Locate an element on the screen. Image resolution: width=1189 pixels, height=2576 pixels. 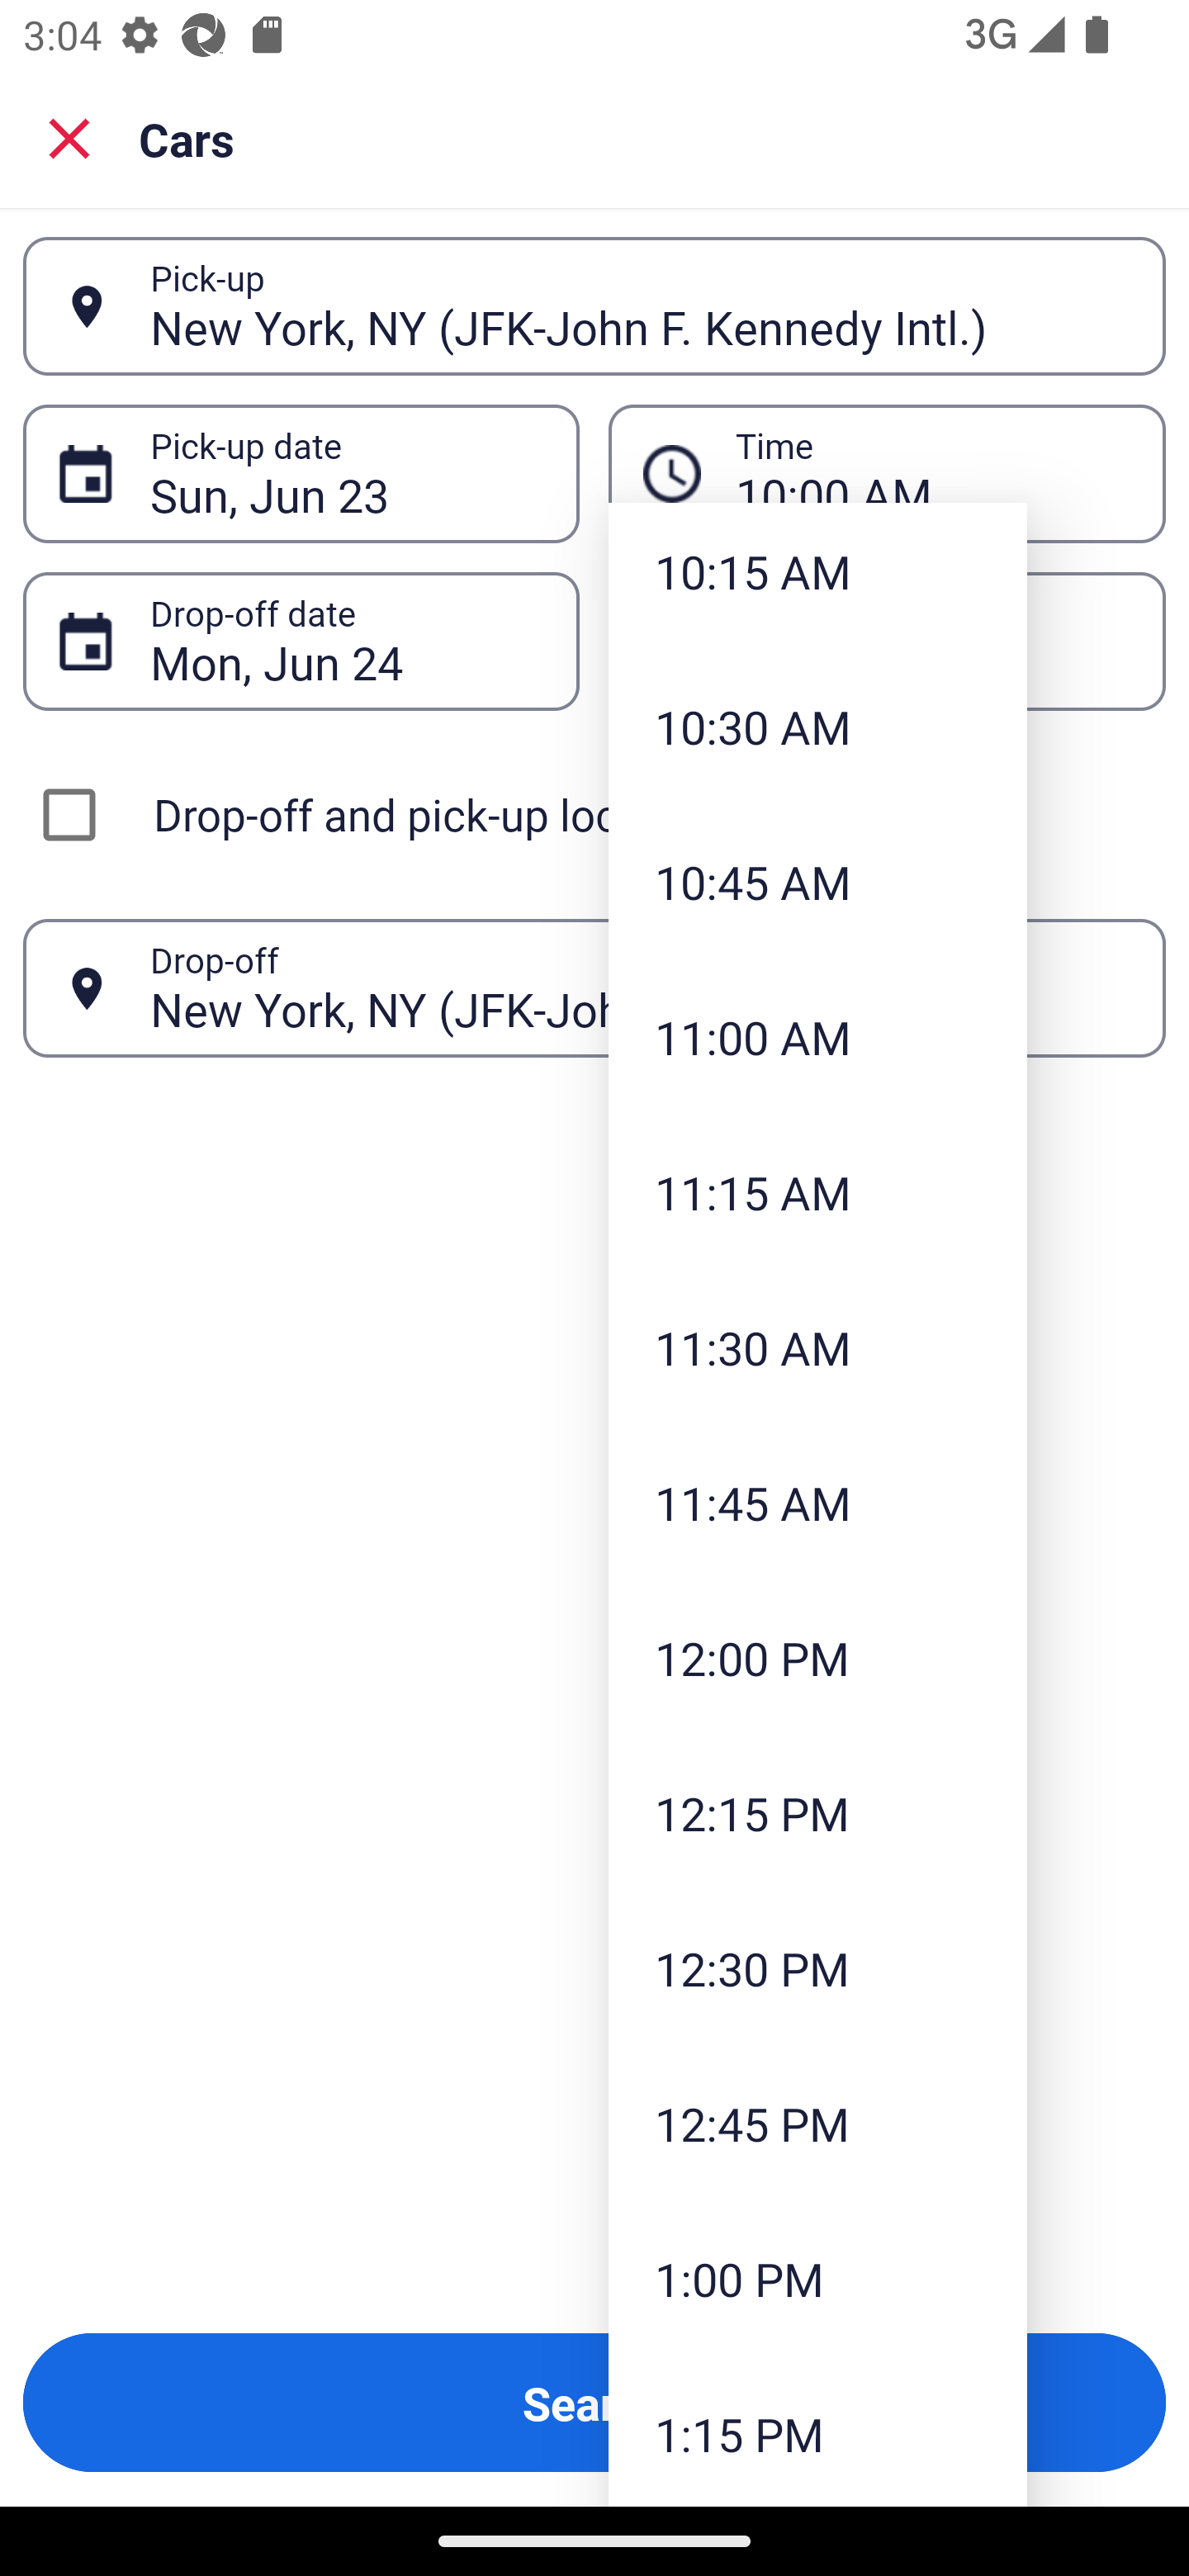
11:45 AM is located at coordinates (817, 1501).